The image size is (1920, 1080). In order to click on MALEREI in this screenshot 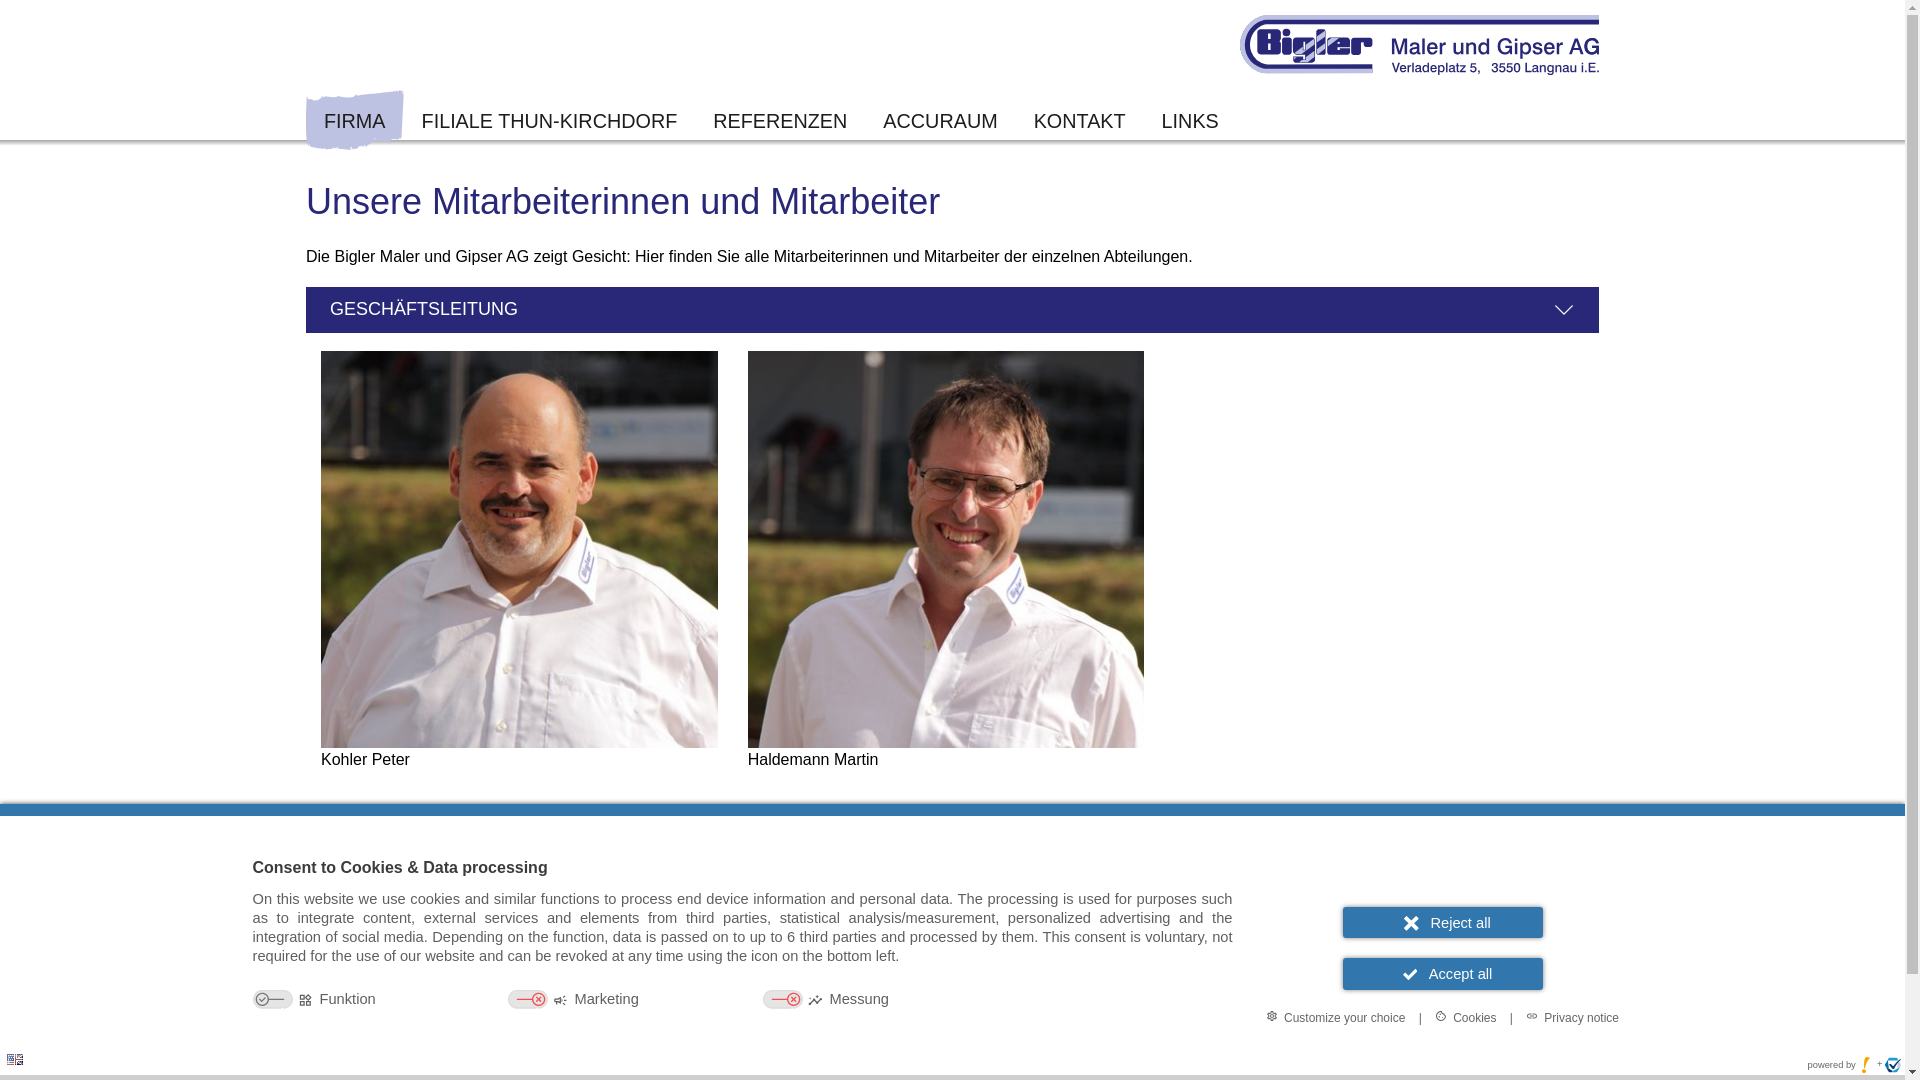, I will do `click(952, 844)`.